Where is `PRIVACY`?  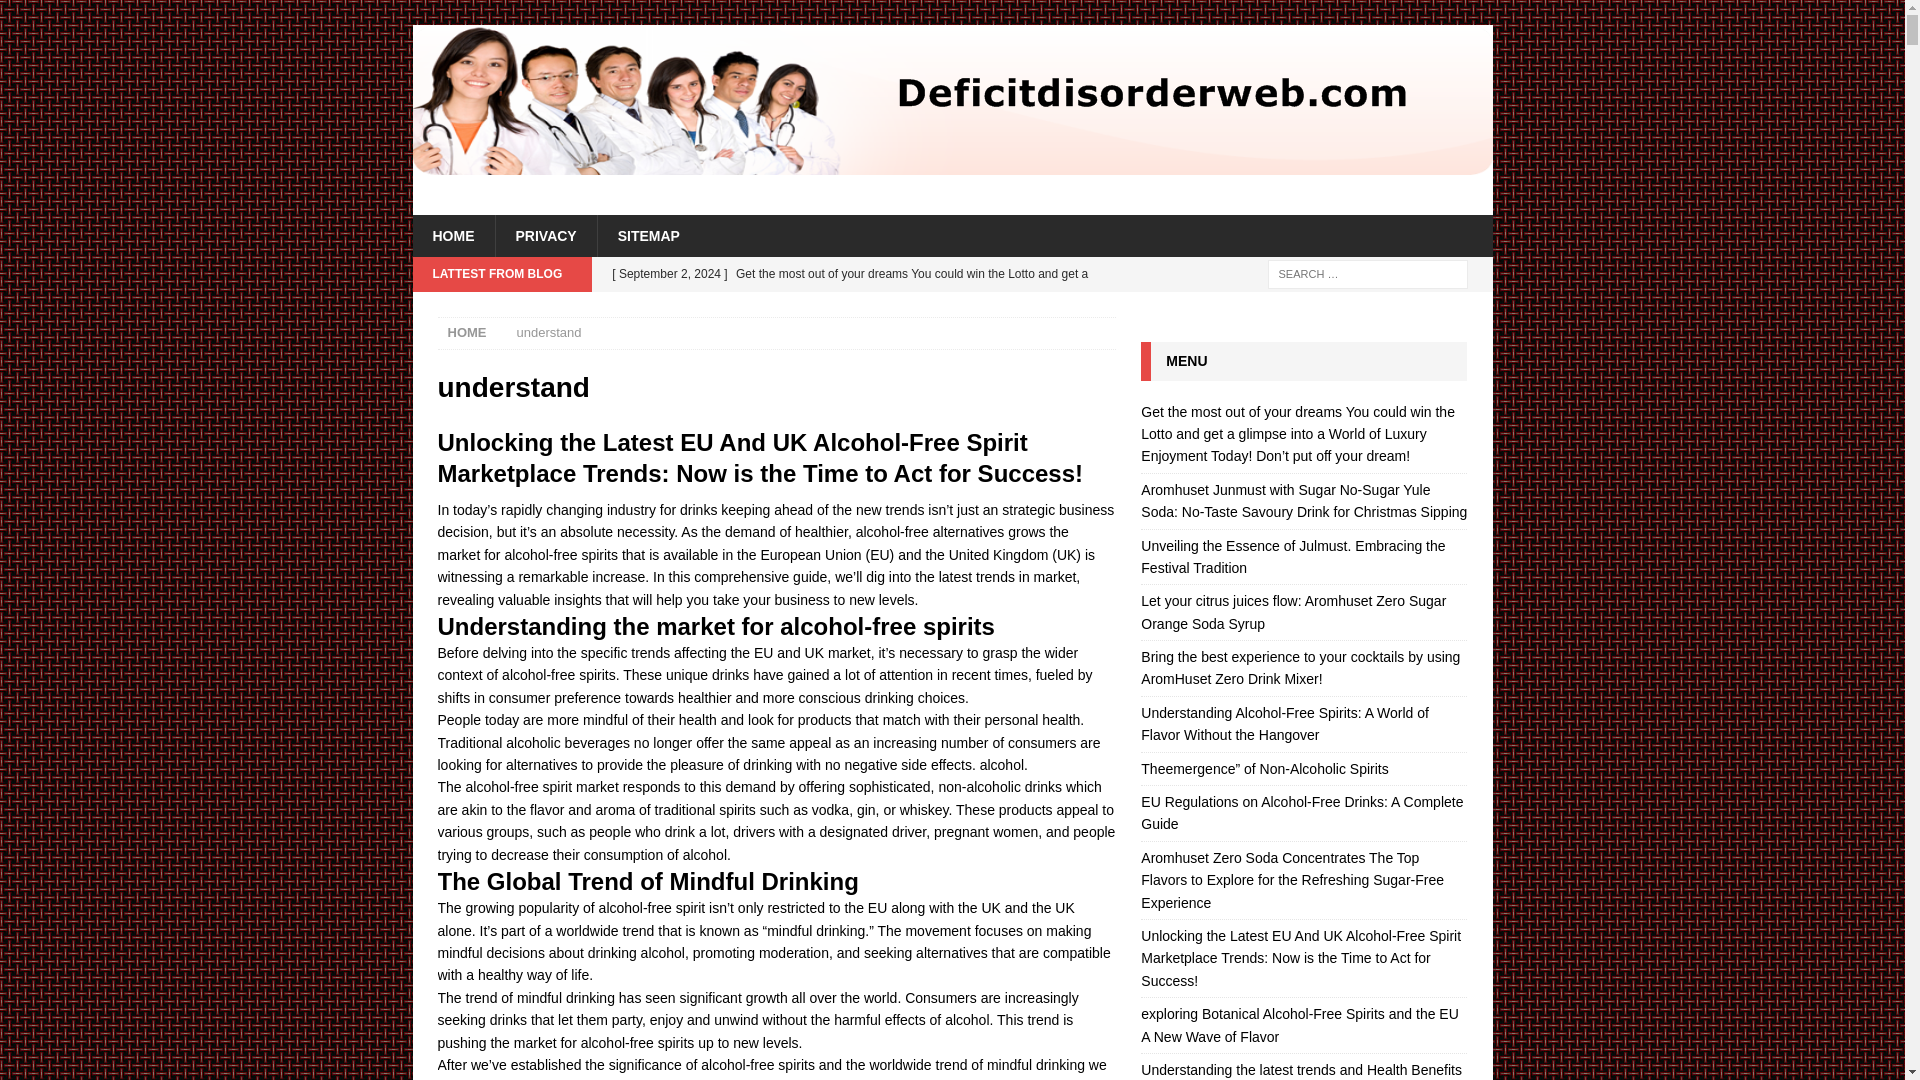 PRIVACY is located at coordinates (544, 236).